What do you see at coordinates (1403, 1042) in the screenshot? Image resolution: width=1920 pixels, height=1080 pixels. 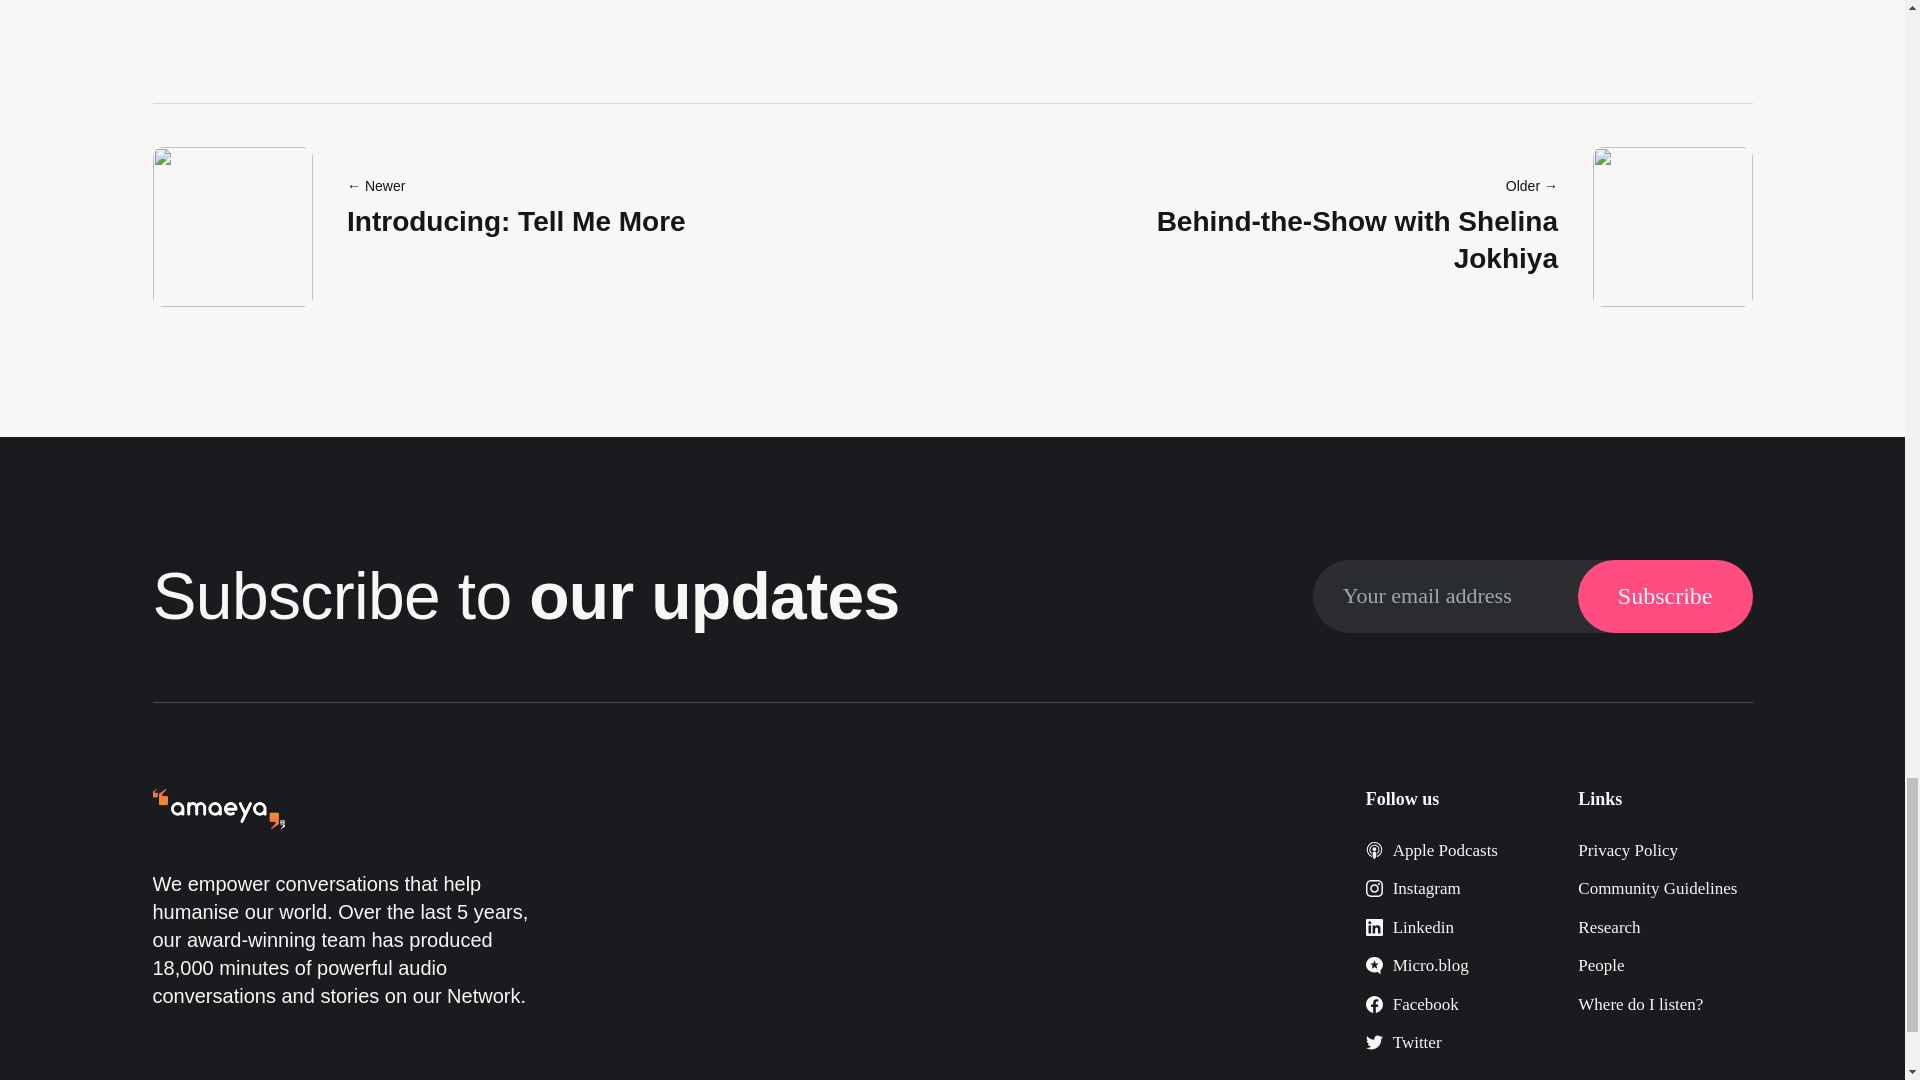 I see `Twitter` at bounding box center [1403, 1042].